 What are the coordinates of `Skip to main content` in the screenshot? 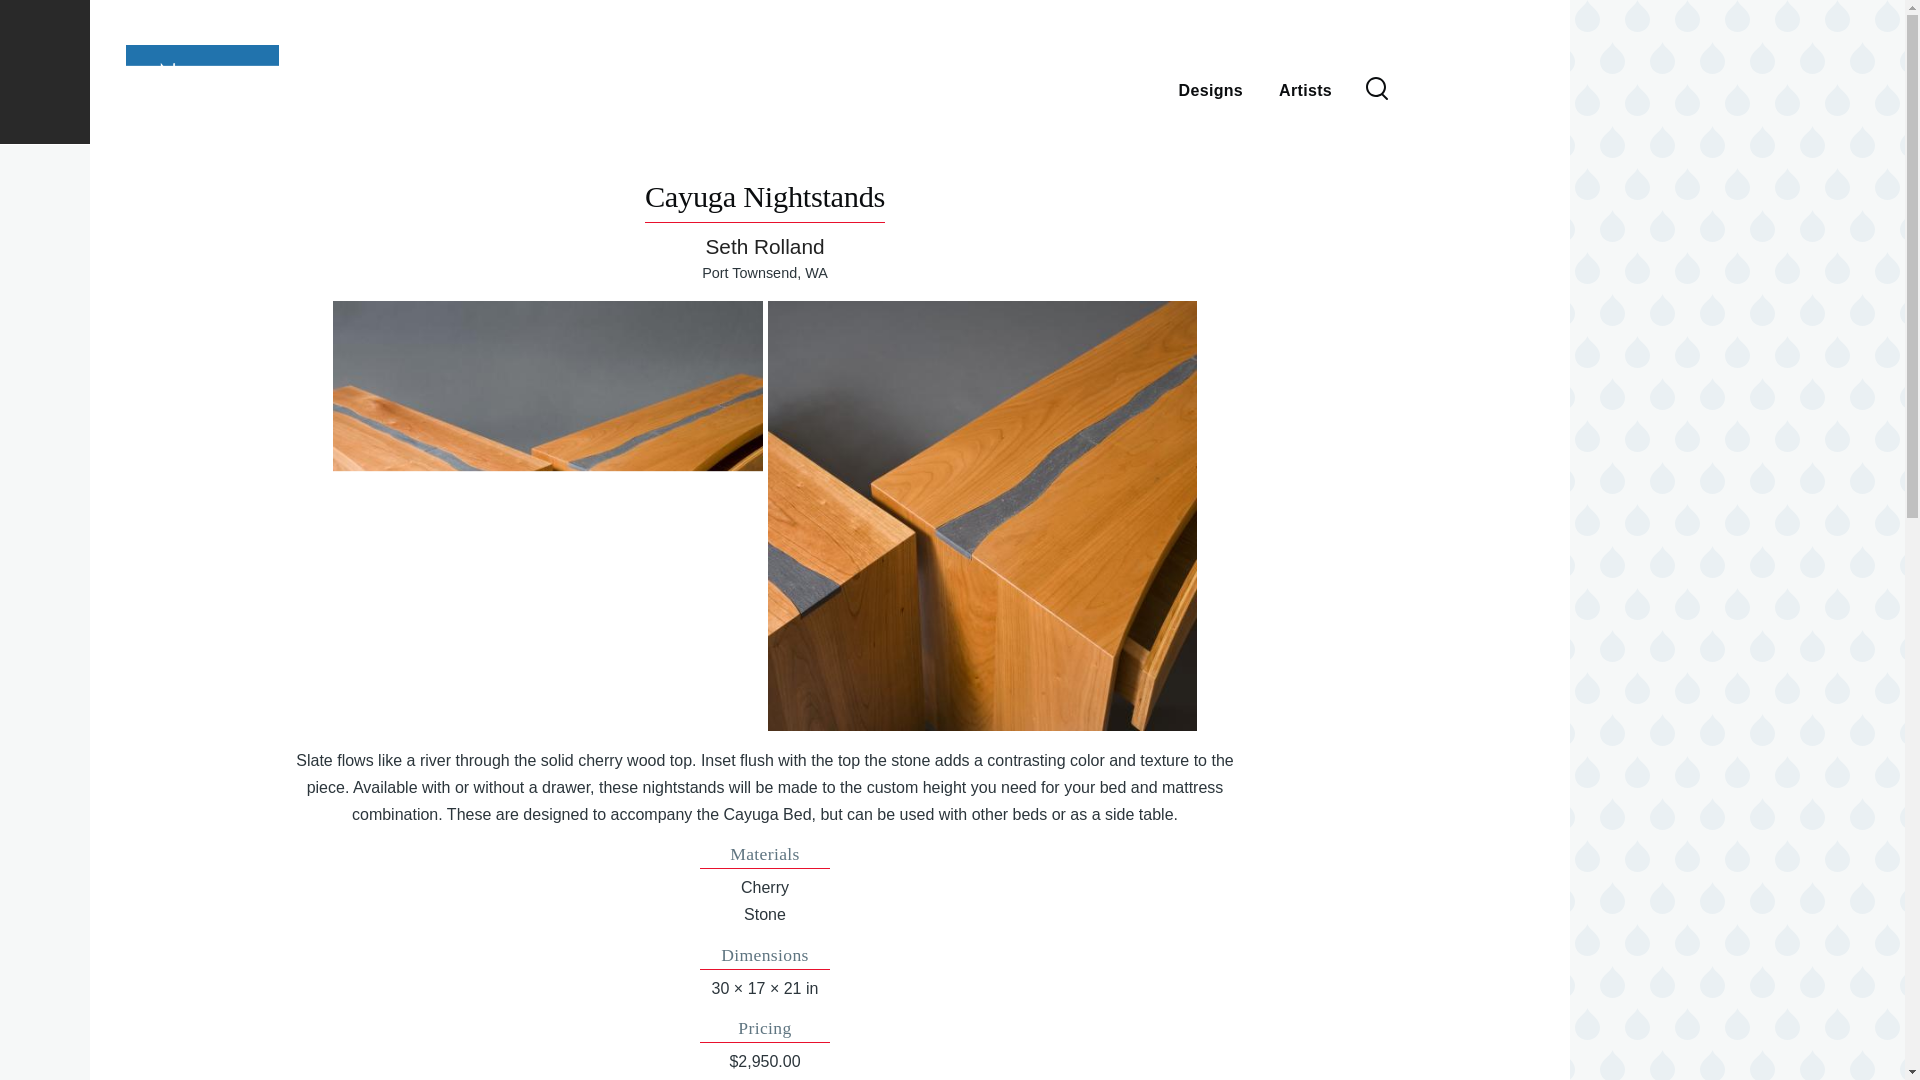 It's located at (785, 9).